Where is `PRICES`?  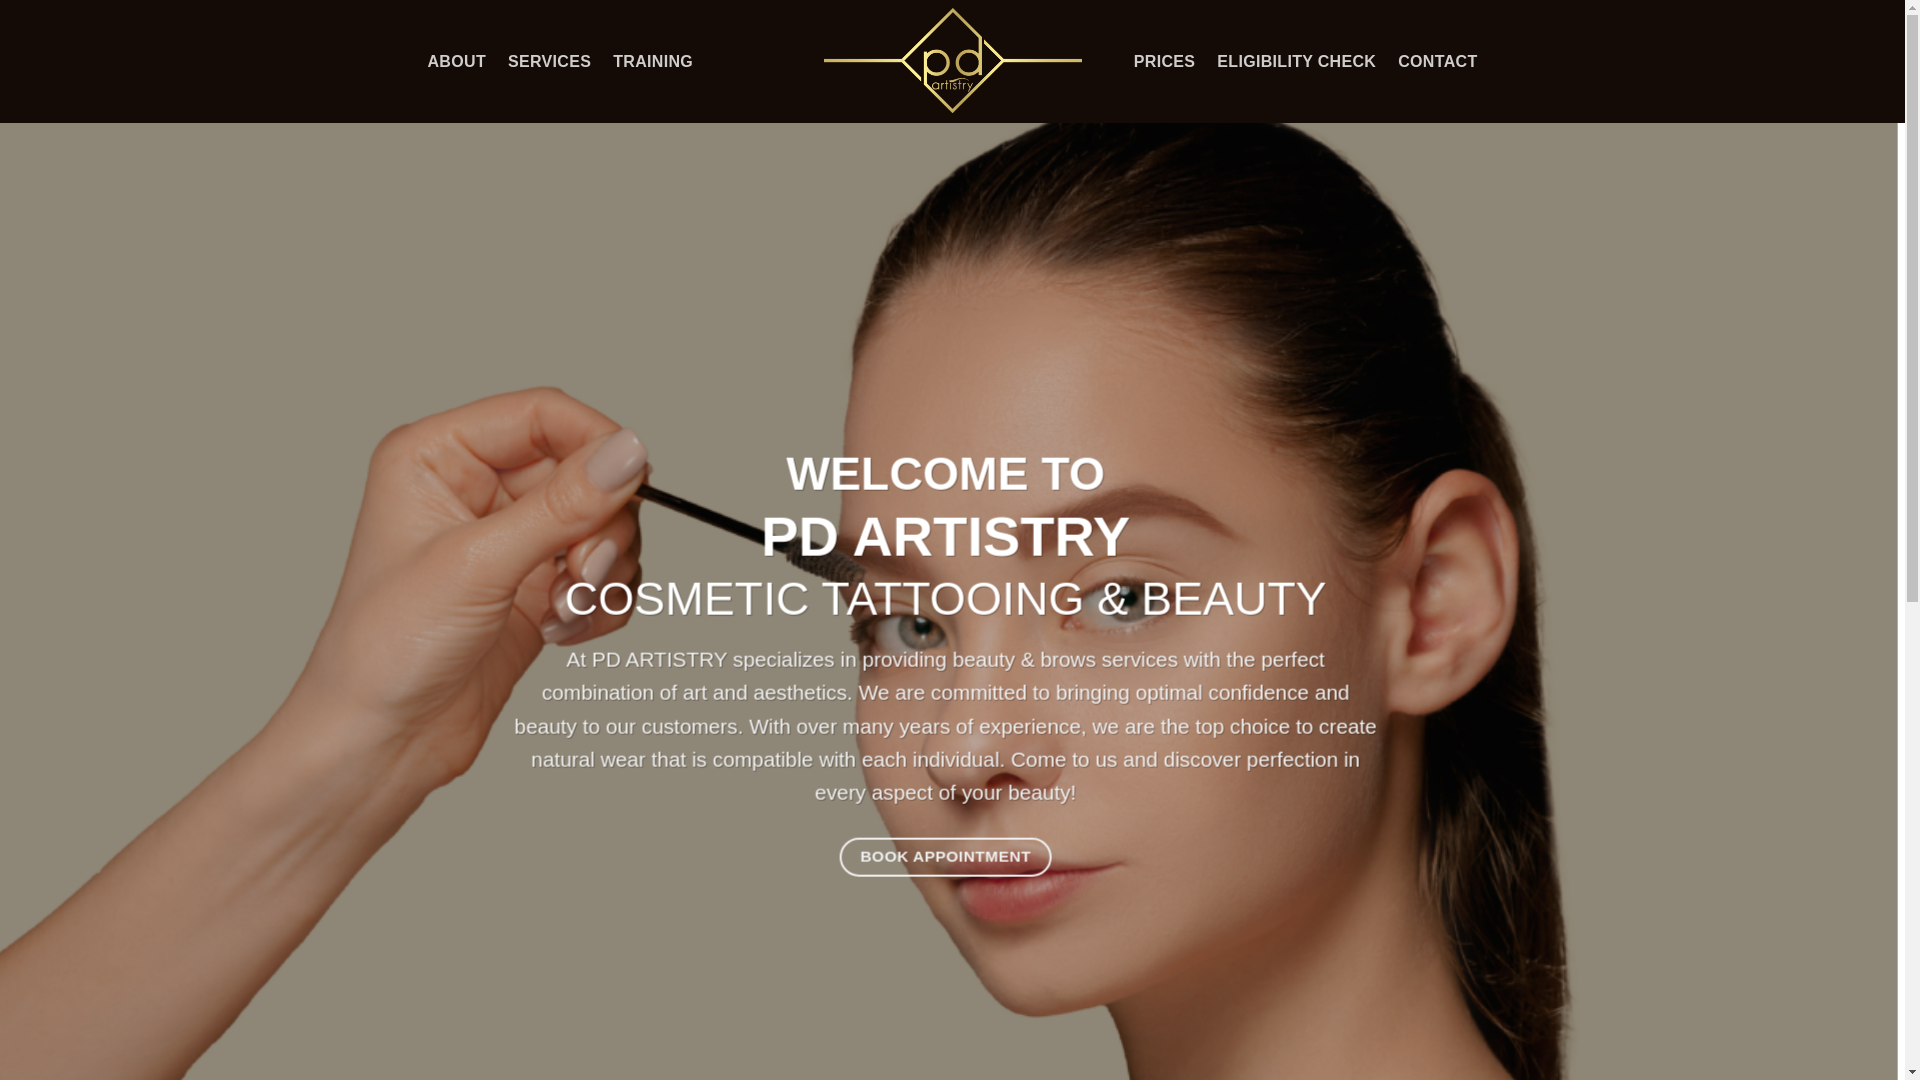
PRICES is located at coordinates (1165, 62).